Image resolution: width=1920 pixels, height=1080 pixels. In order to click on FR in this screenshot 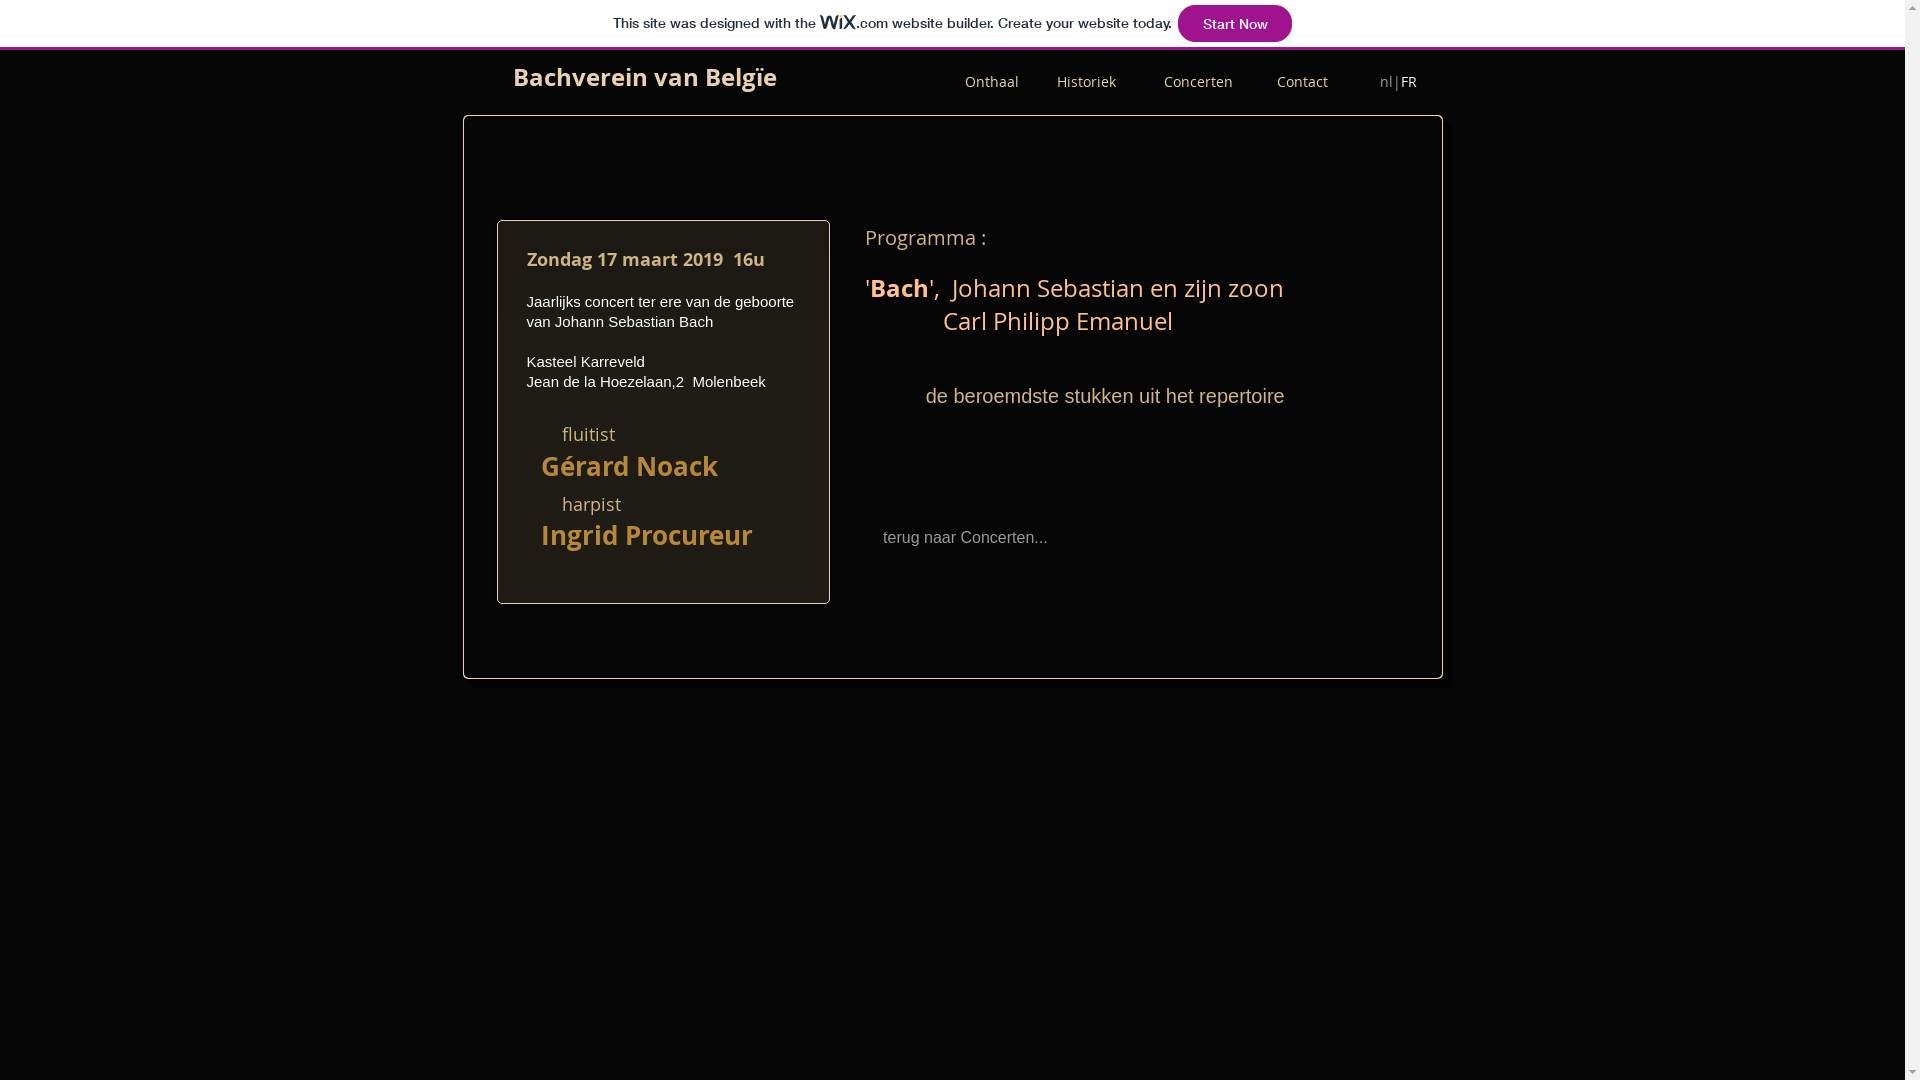, I will do `click(1409, 82)`.